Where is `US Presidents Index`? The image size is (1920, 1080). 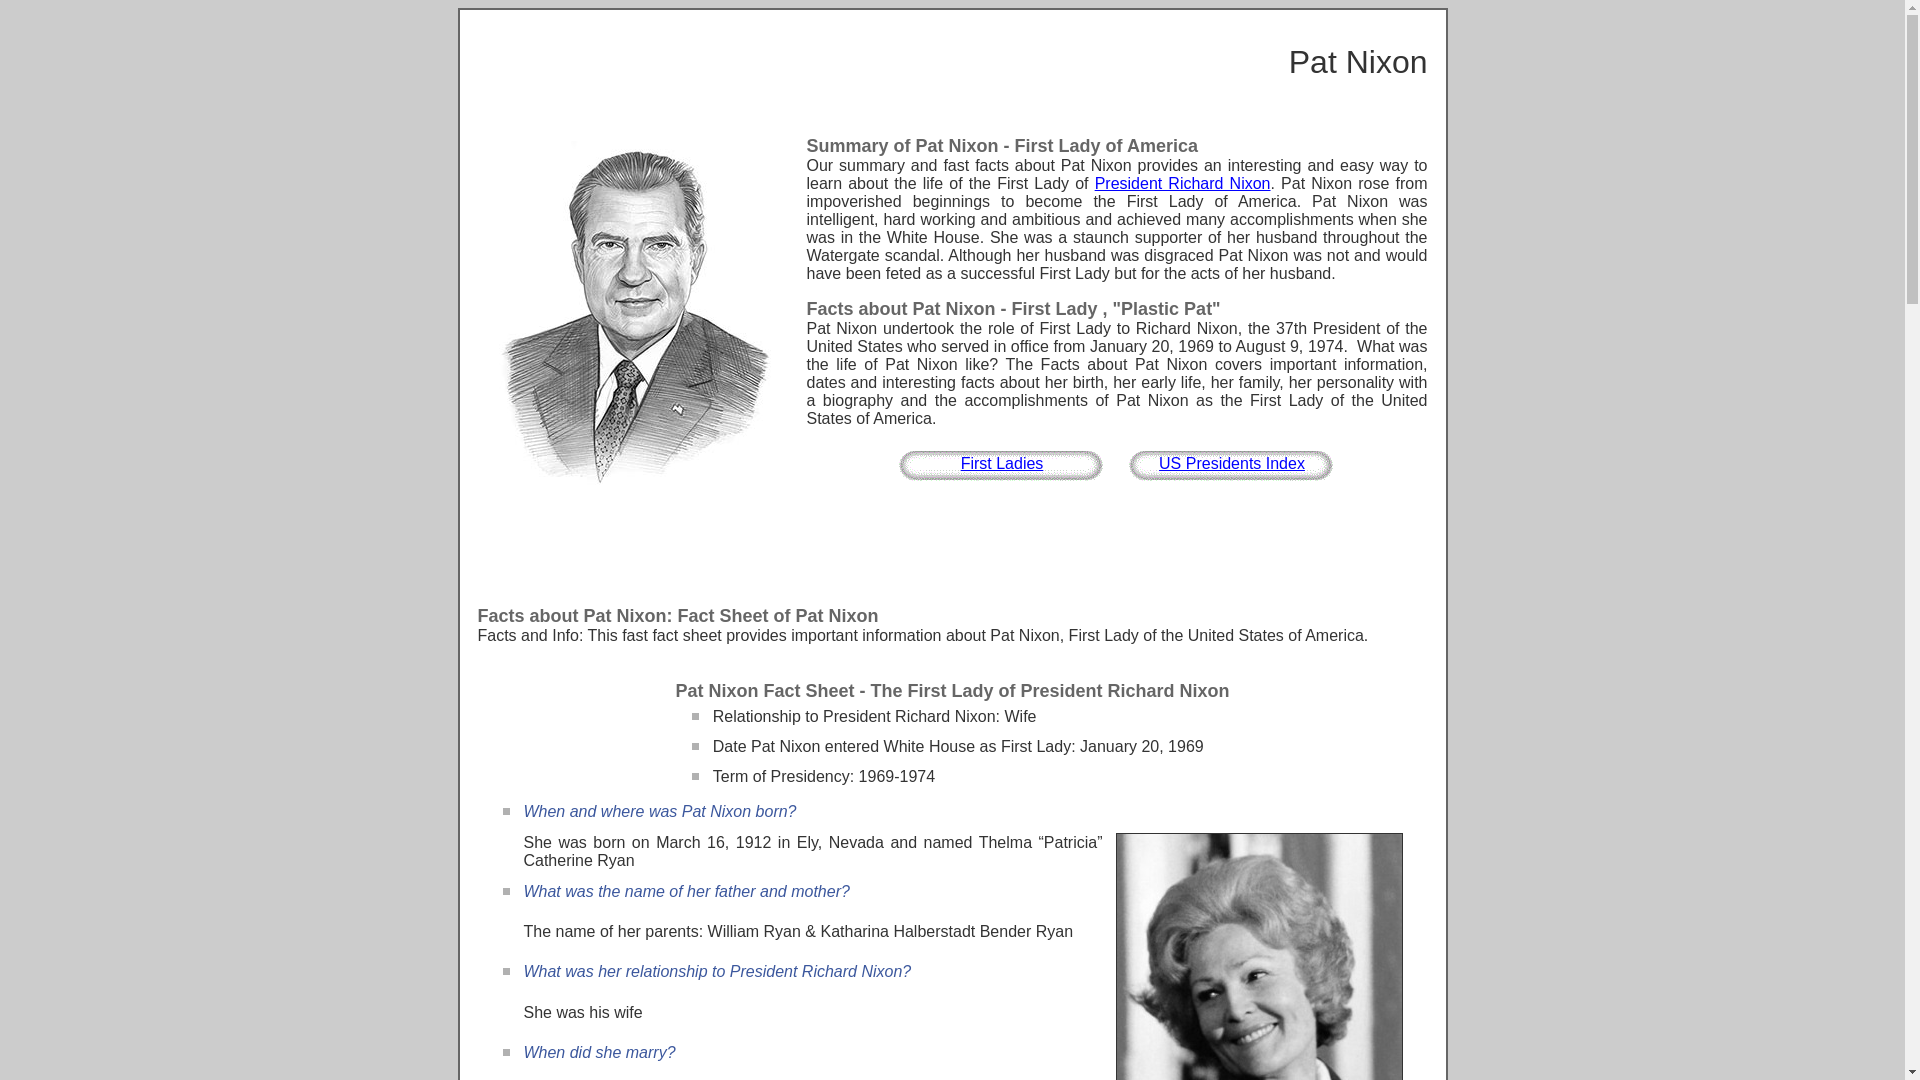
US Presidents Index is located at coordinates (1232, 462).